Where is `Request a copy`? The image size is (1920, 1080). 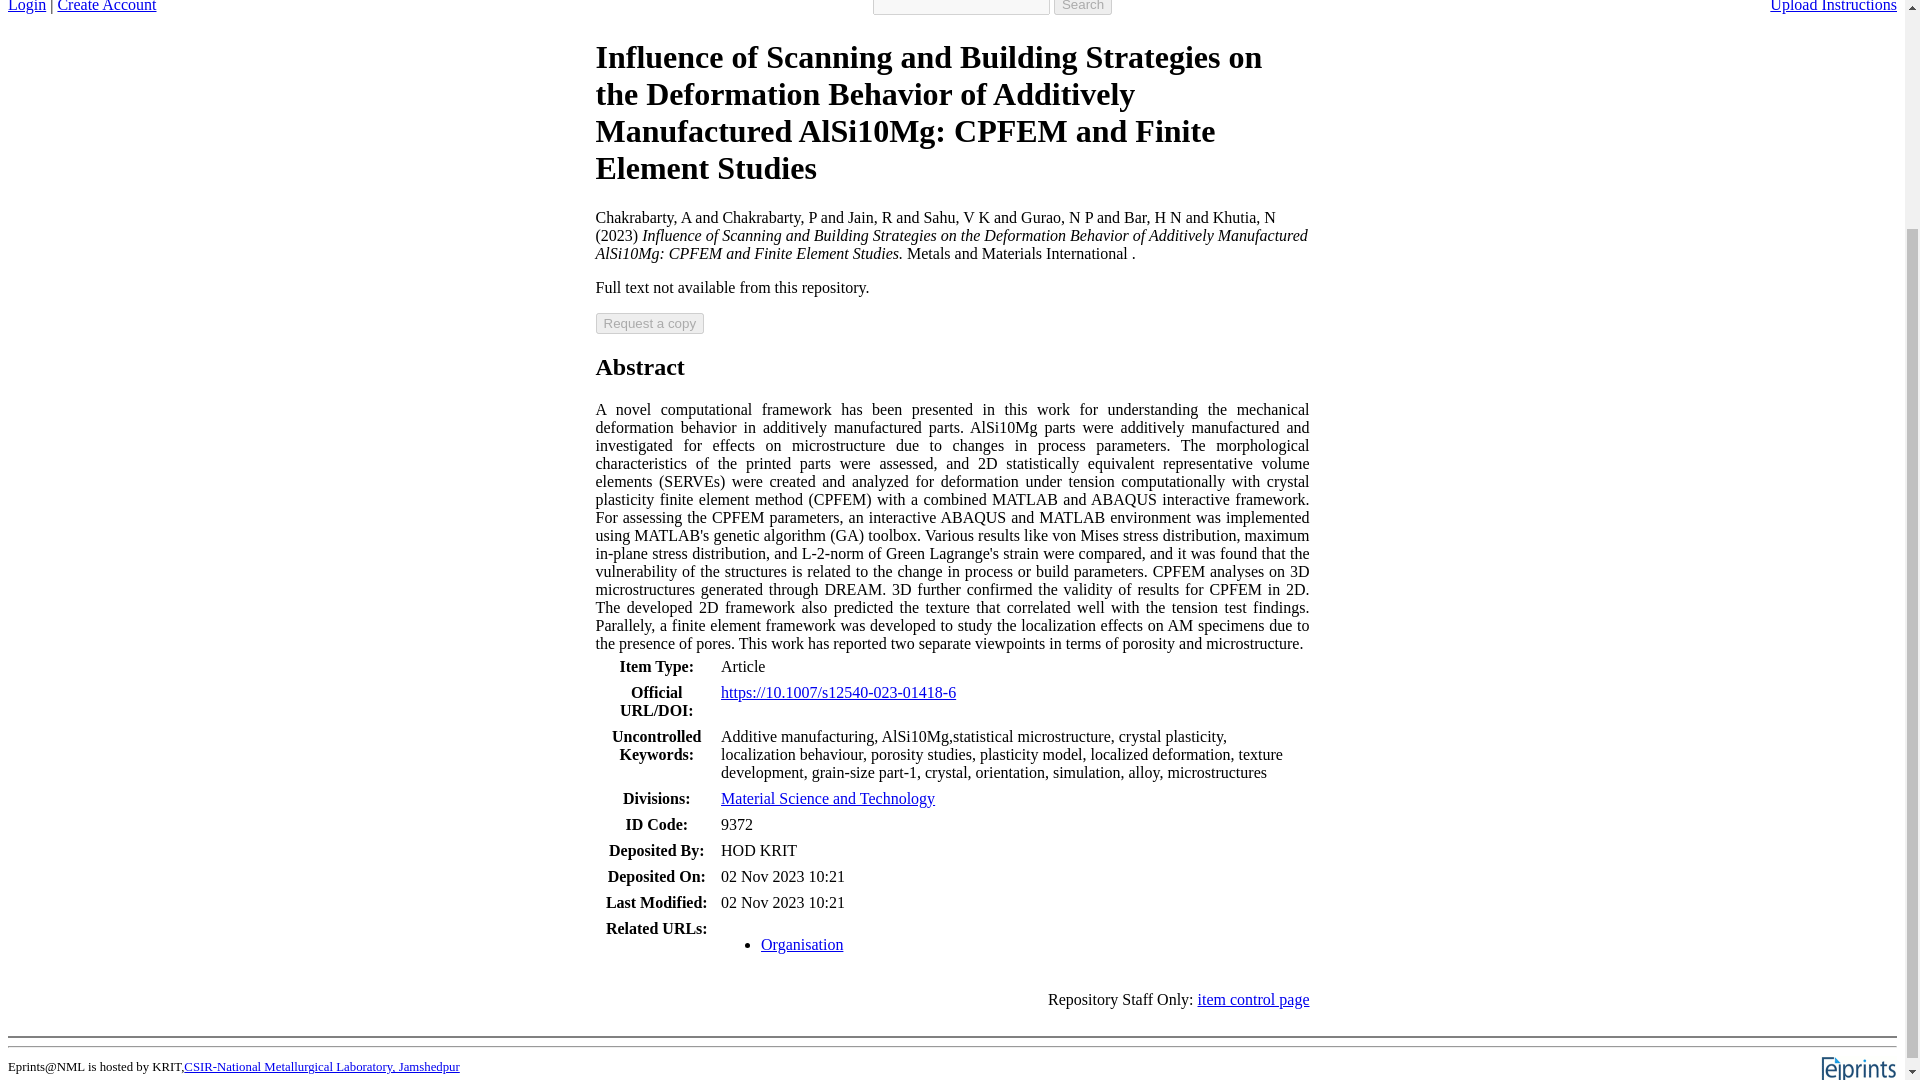 Request a copy is located at coordinates (650, 323).